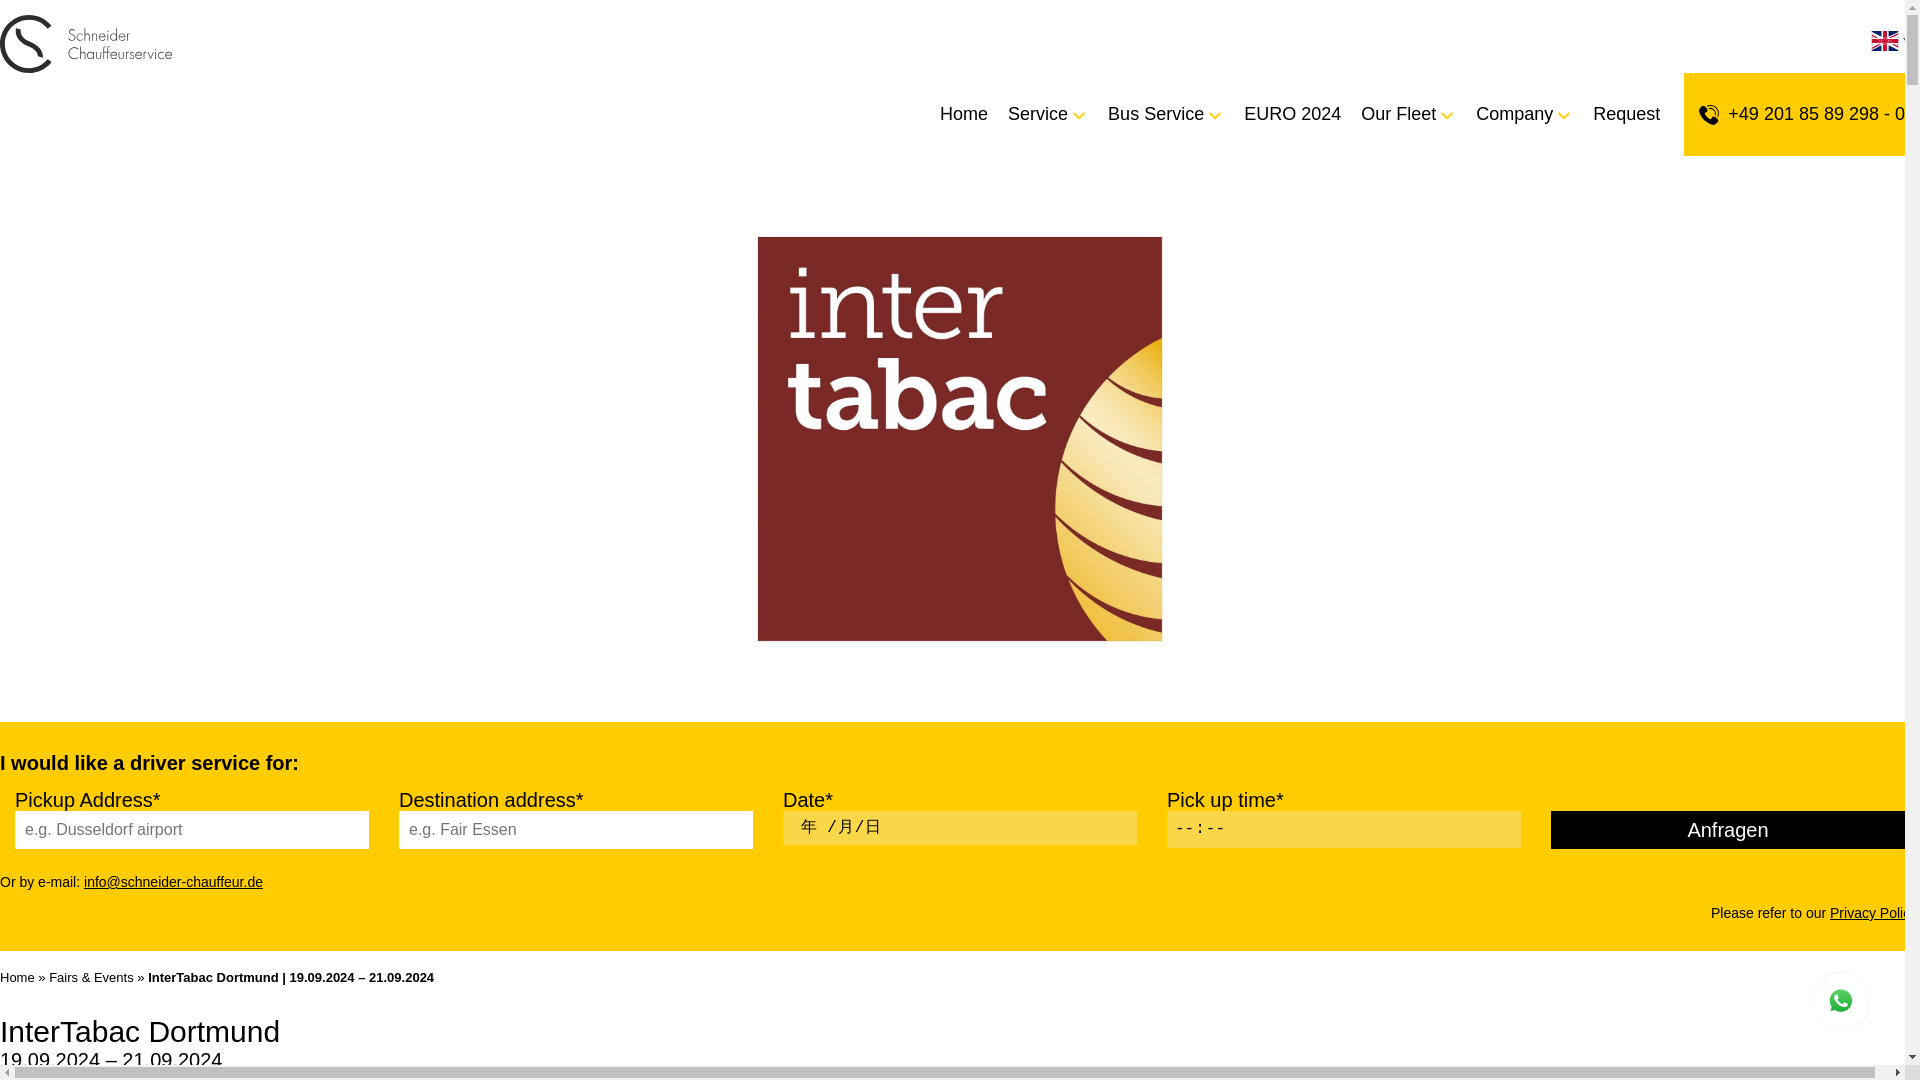 Image resolution: width=1920 pixels, height=1080 pixels. What do you see at coordinates (1156, 114) in the screenshot?
I see `Bus Service` at bounding box center [1156, 114].